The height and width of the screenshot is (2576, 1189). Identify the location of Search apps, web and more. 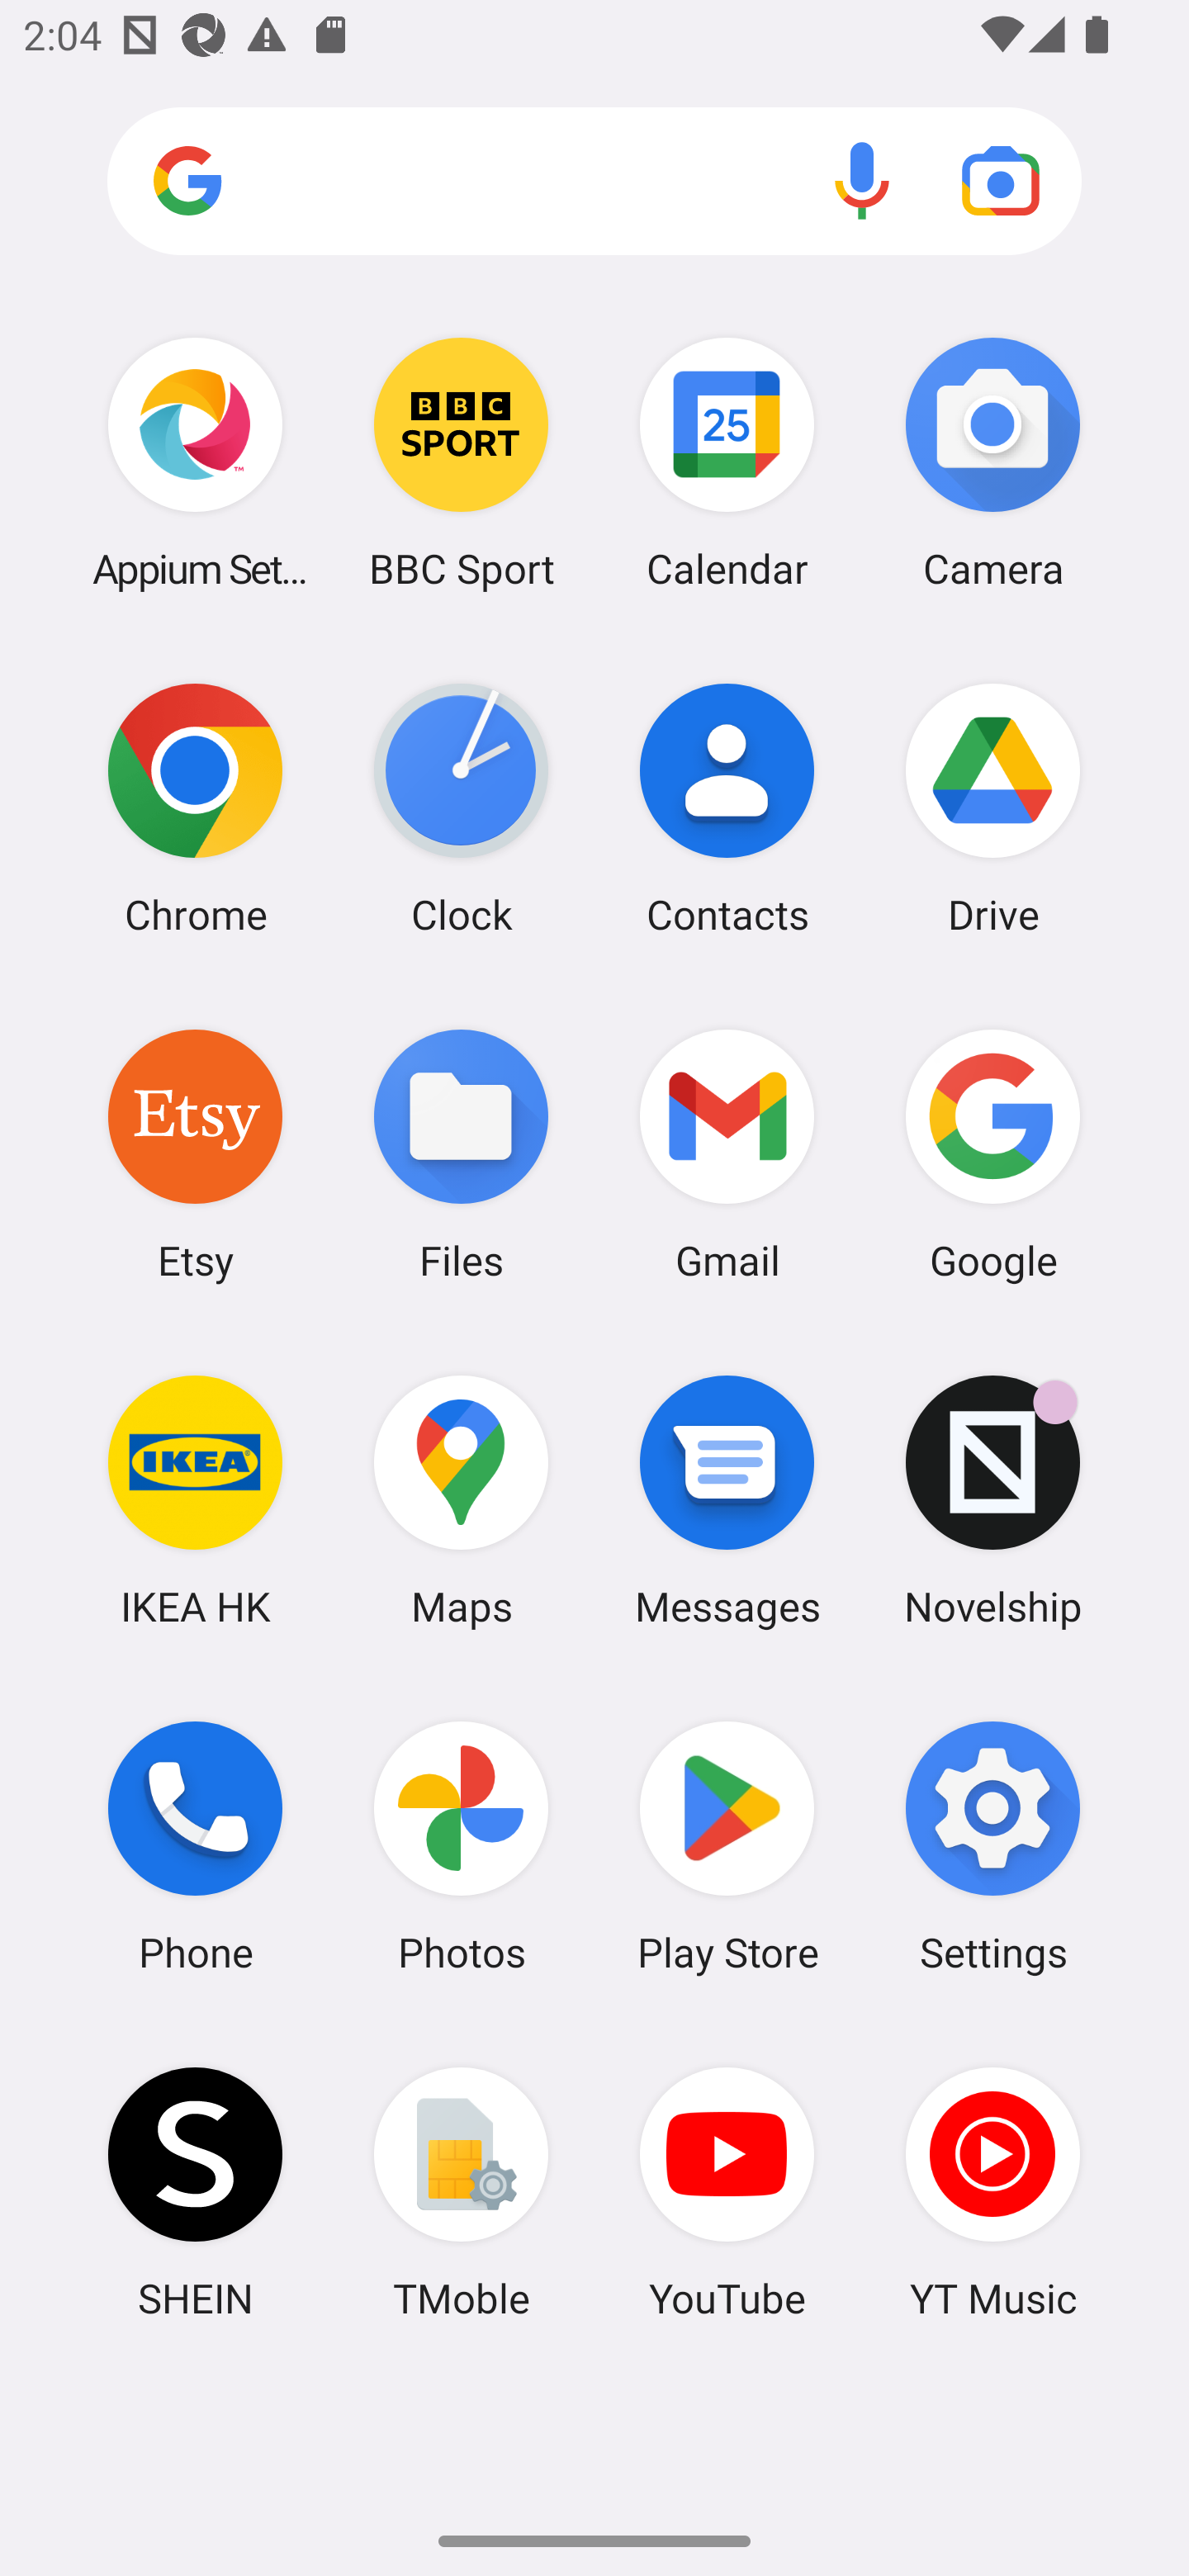
(594, 182).